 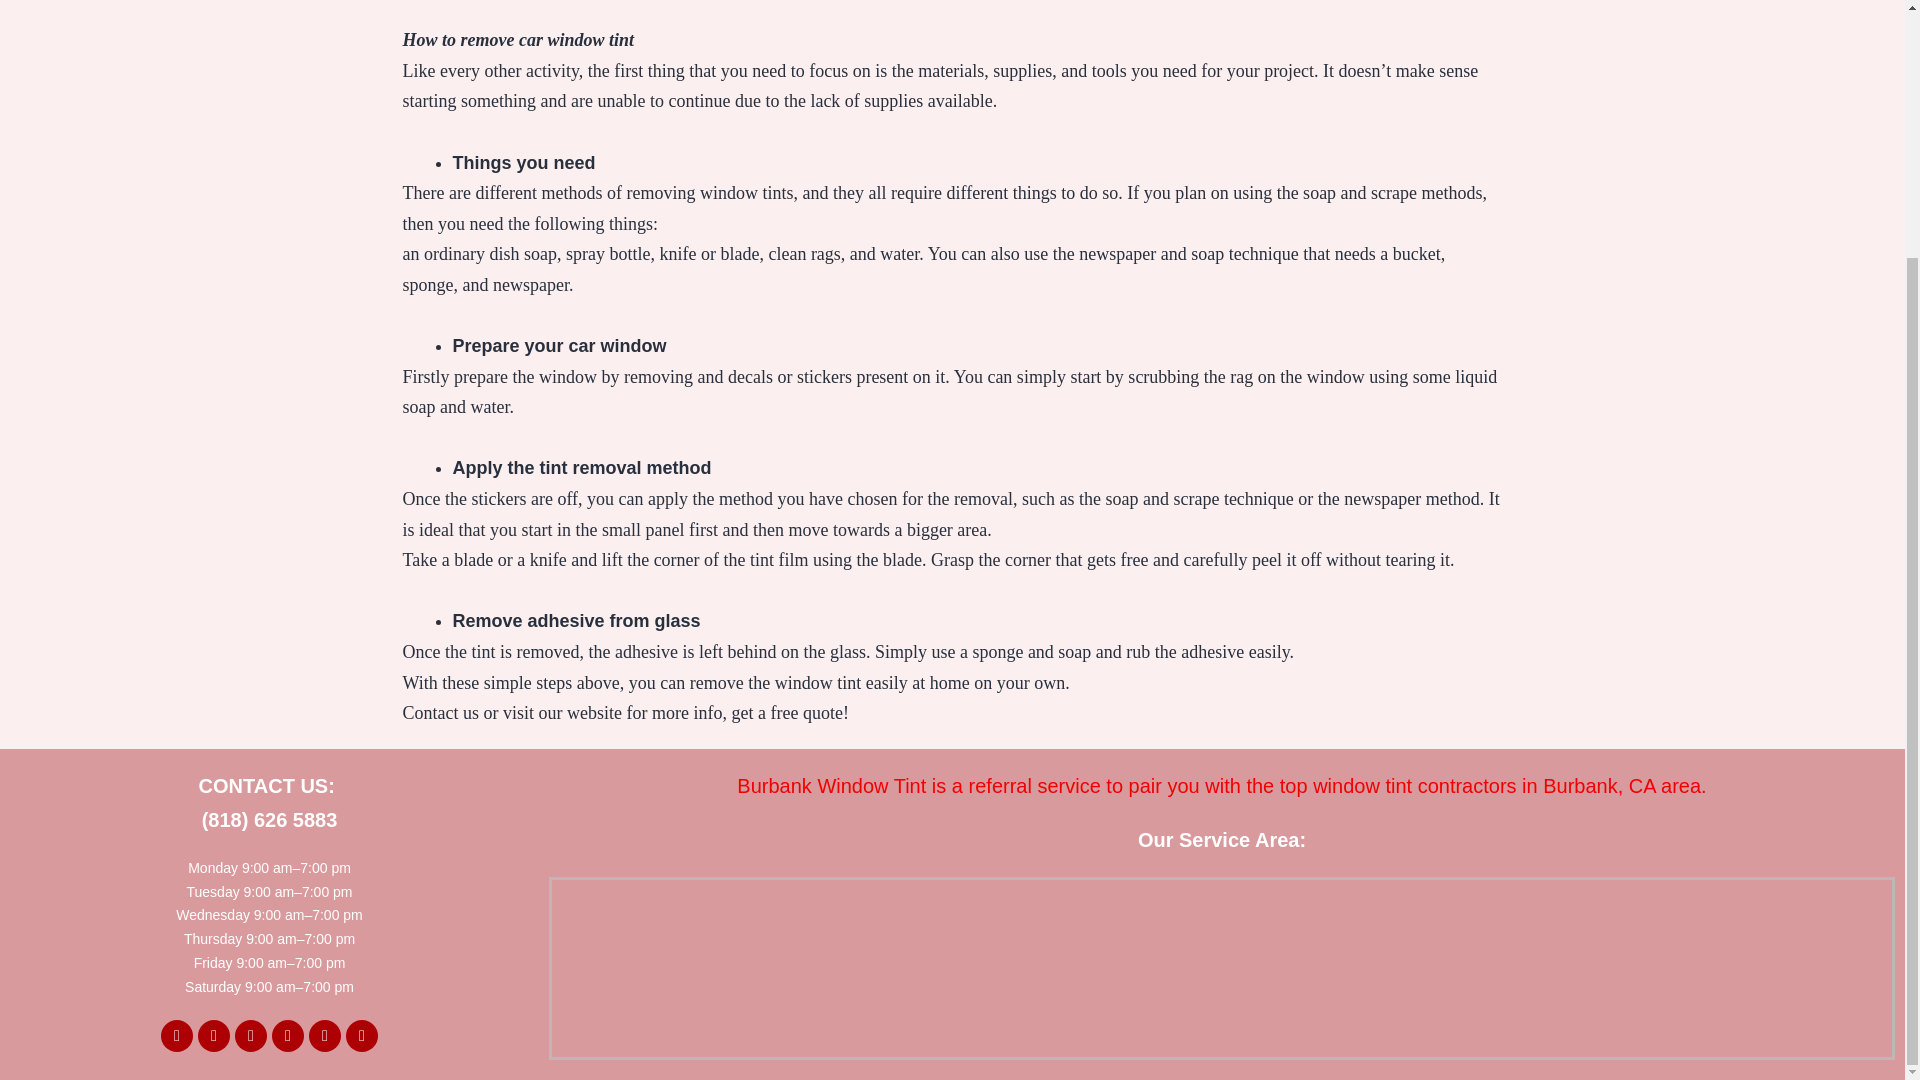 What do you see at coordinates (440, 712) in the screenshot?
I see `Contact us` at bounding box center [440, 712].